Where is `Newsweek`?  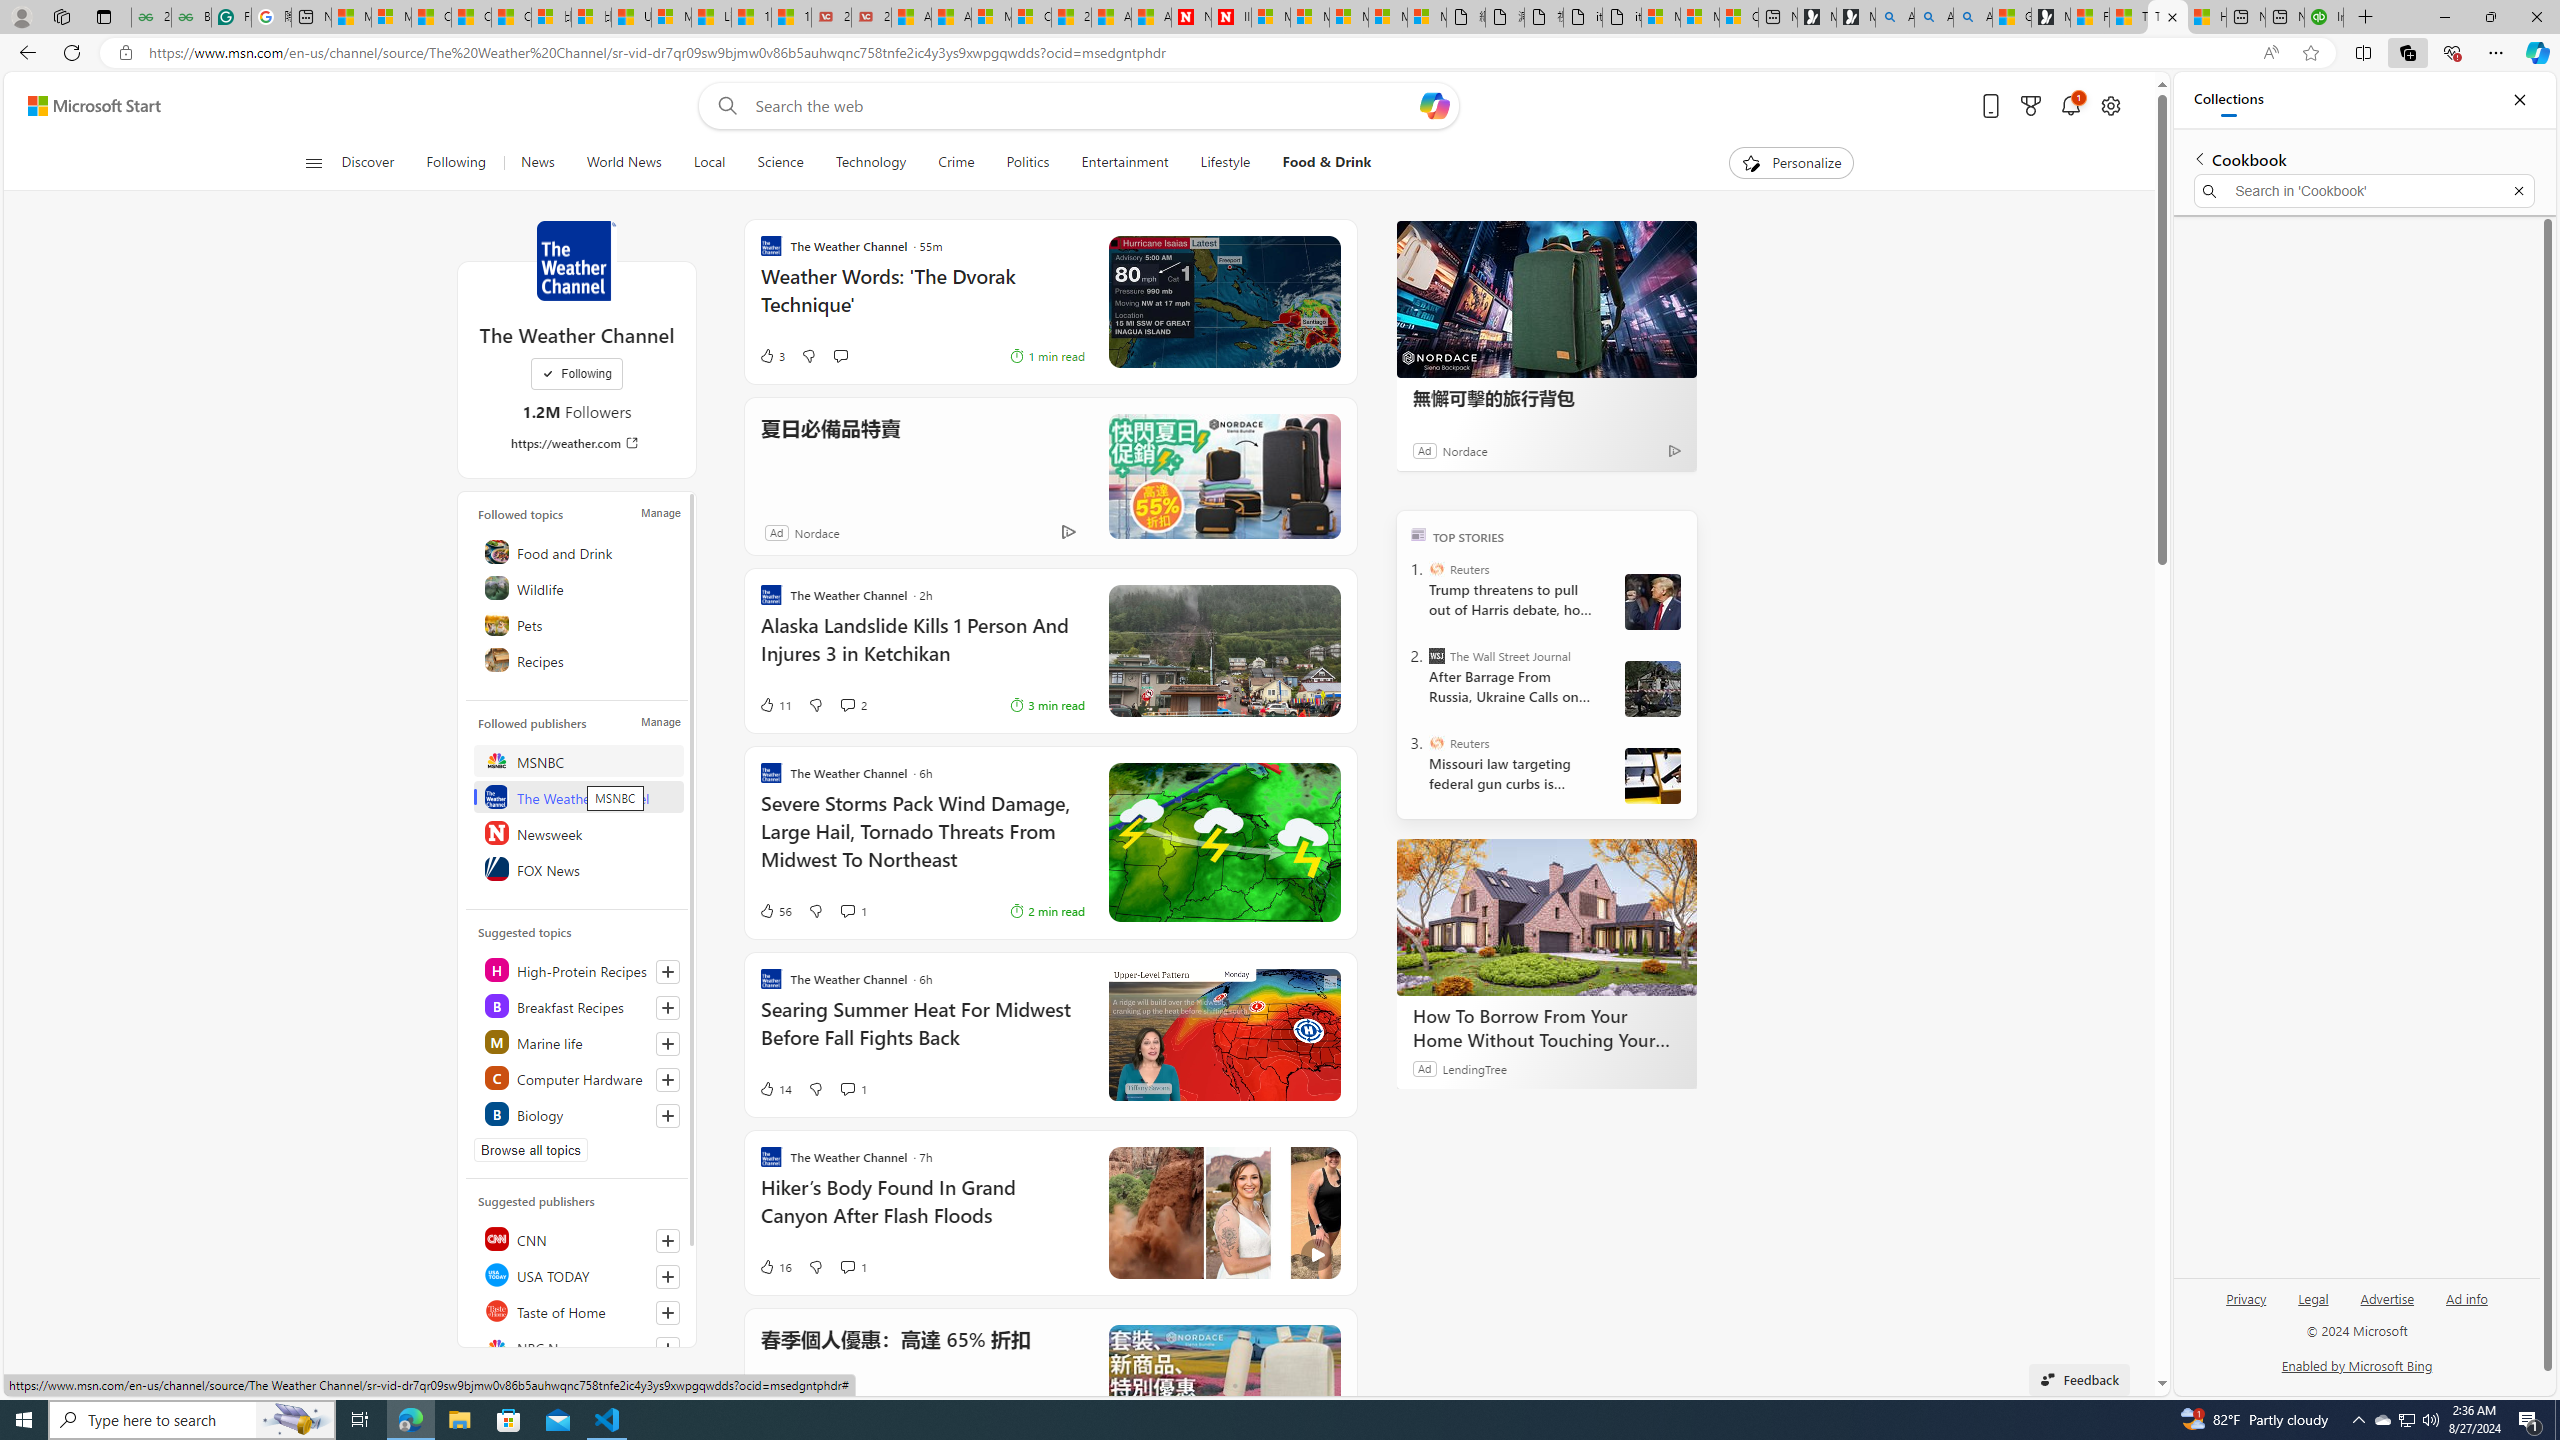
Newsweek is located at coordinates (578, 832).